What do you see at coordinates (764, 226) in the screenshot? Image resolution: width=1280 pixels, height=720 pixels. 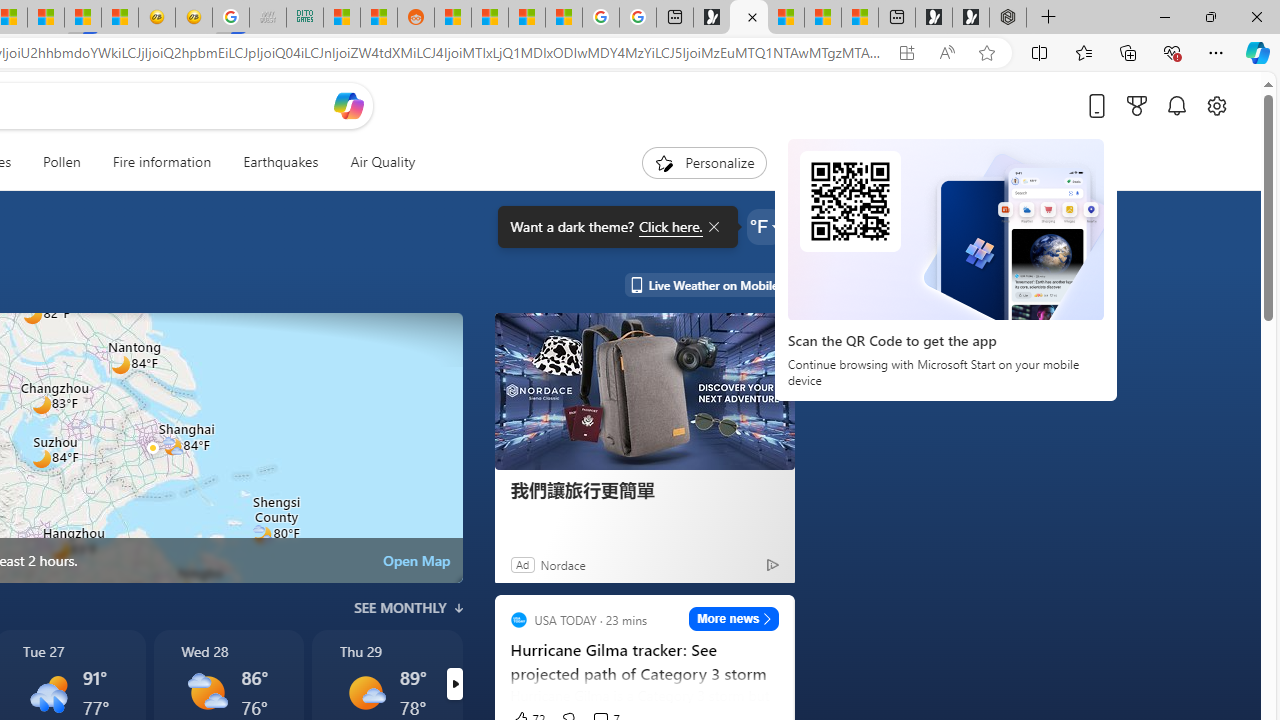 I see `Weather settings Want a dark theme?Click here.` at bounding box center [764, 226].